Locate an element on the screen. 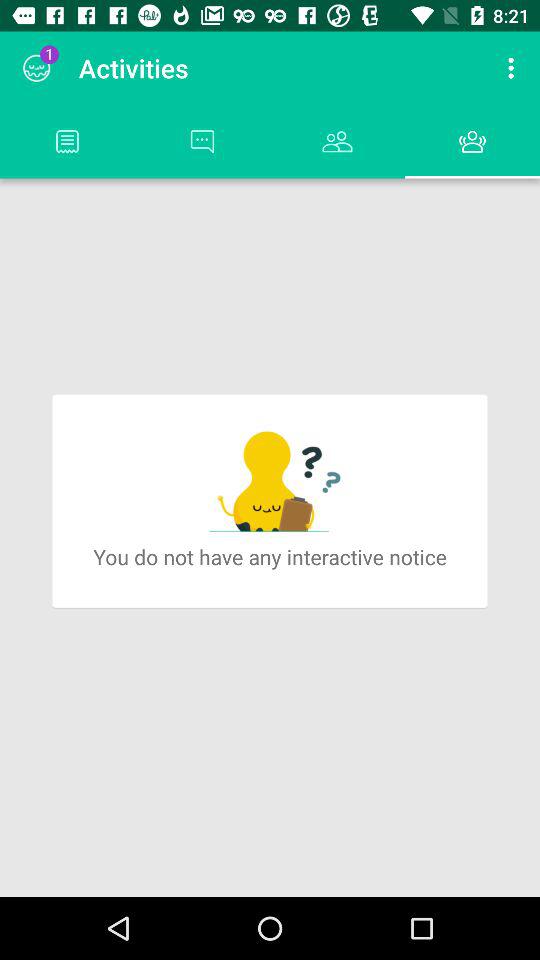  press app to the right of the activities item is located at coordinates (514, 68).